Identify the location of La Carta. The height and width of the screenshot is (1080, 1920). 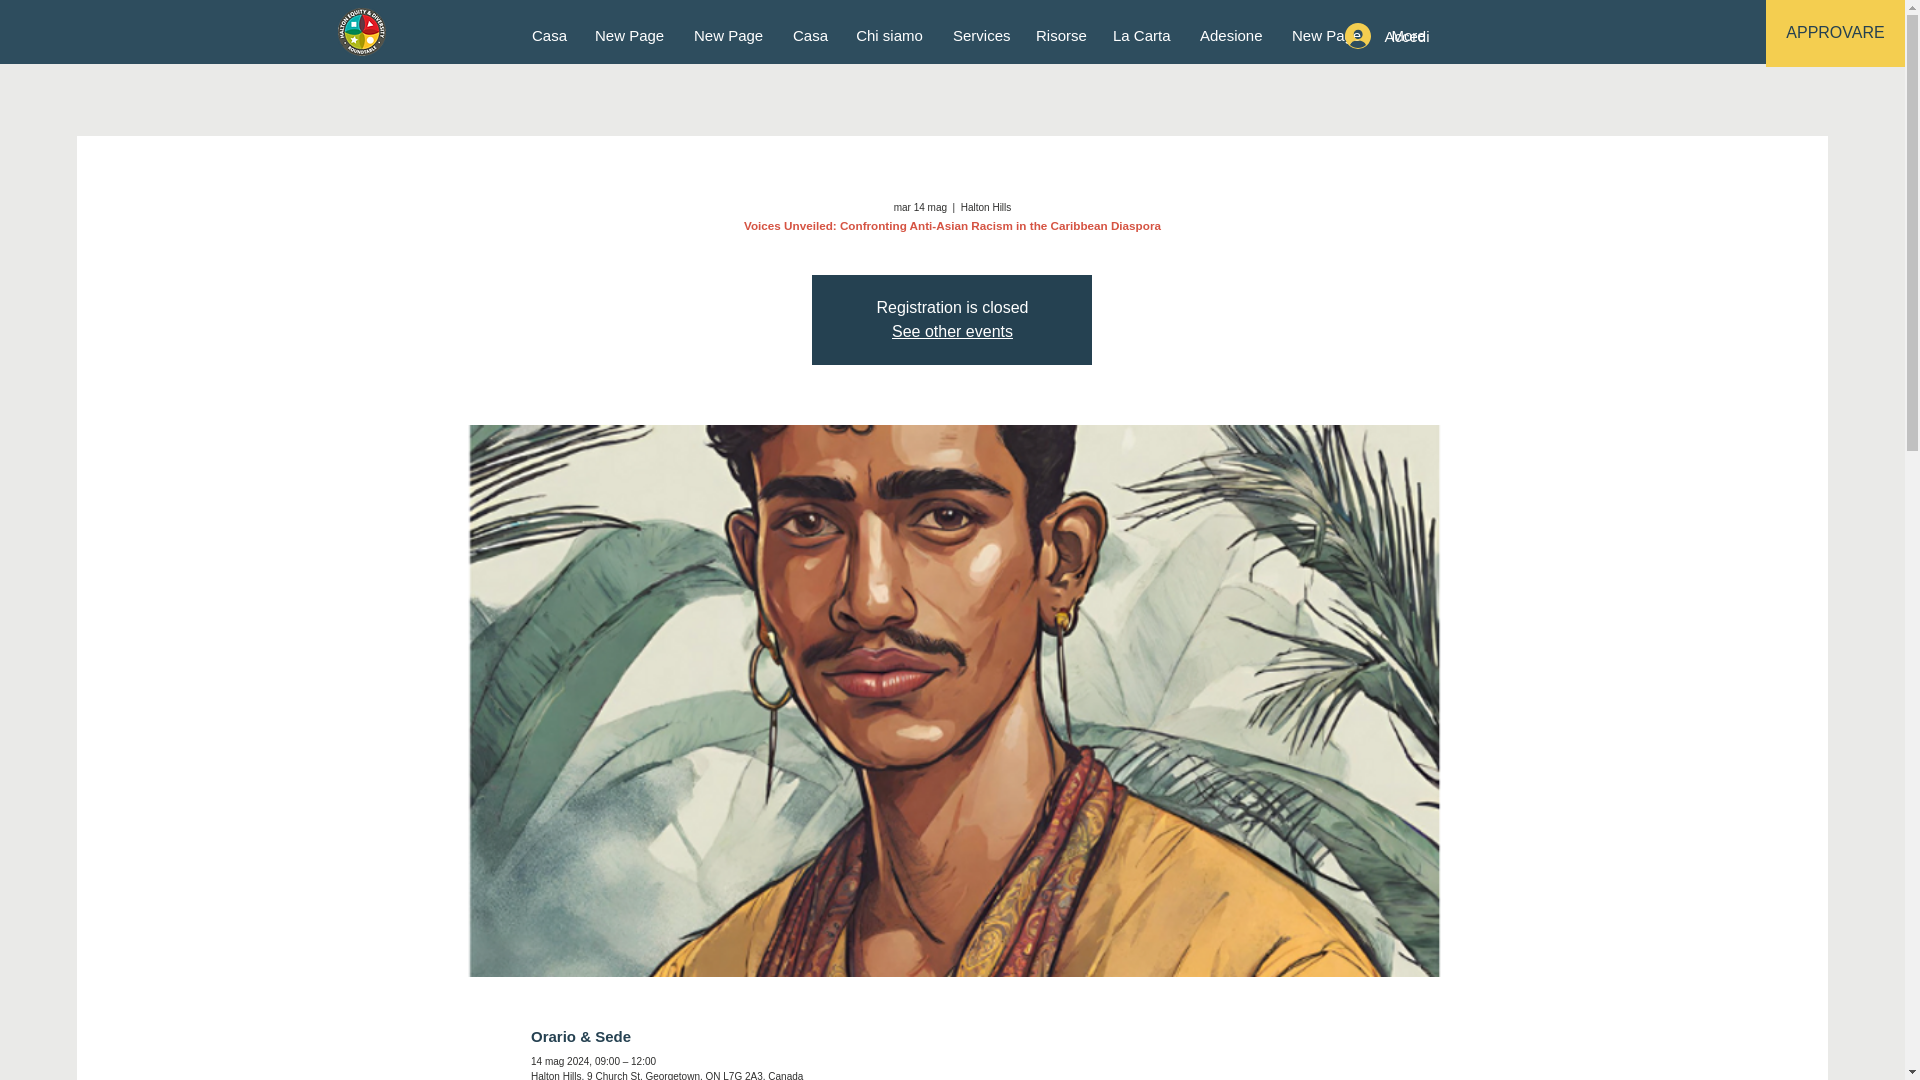
(1141, 35).